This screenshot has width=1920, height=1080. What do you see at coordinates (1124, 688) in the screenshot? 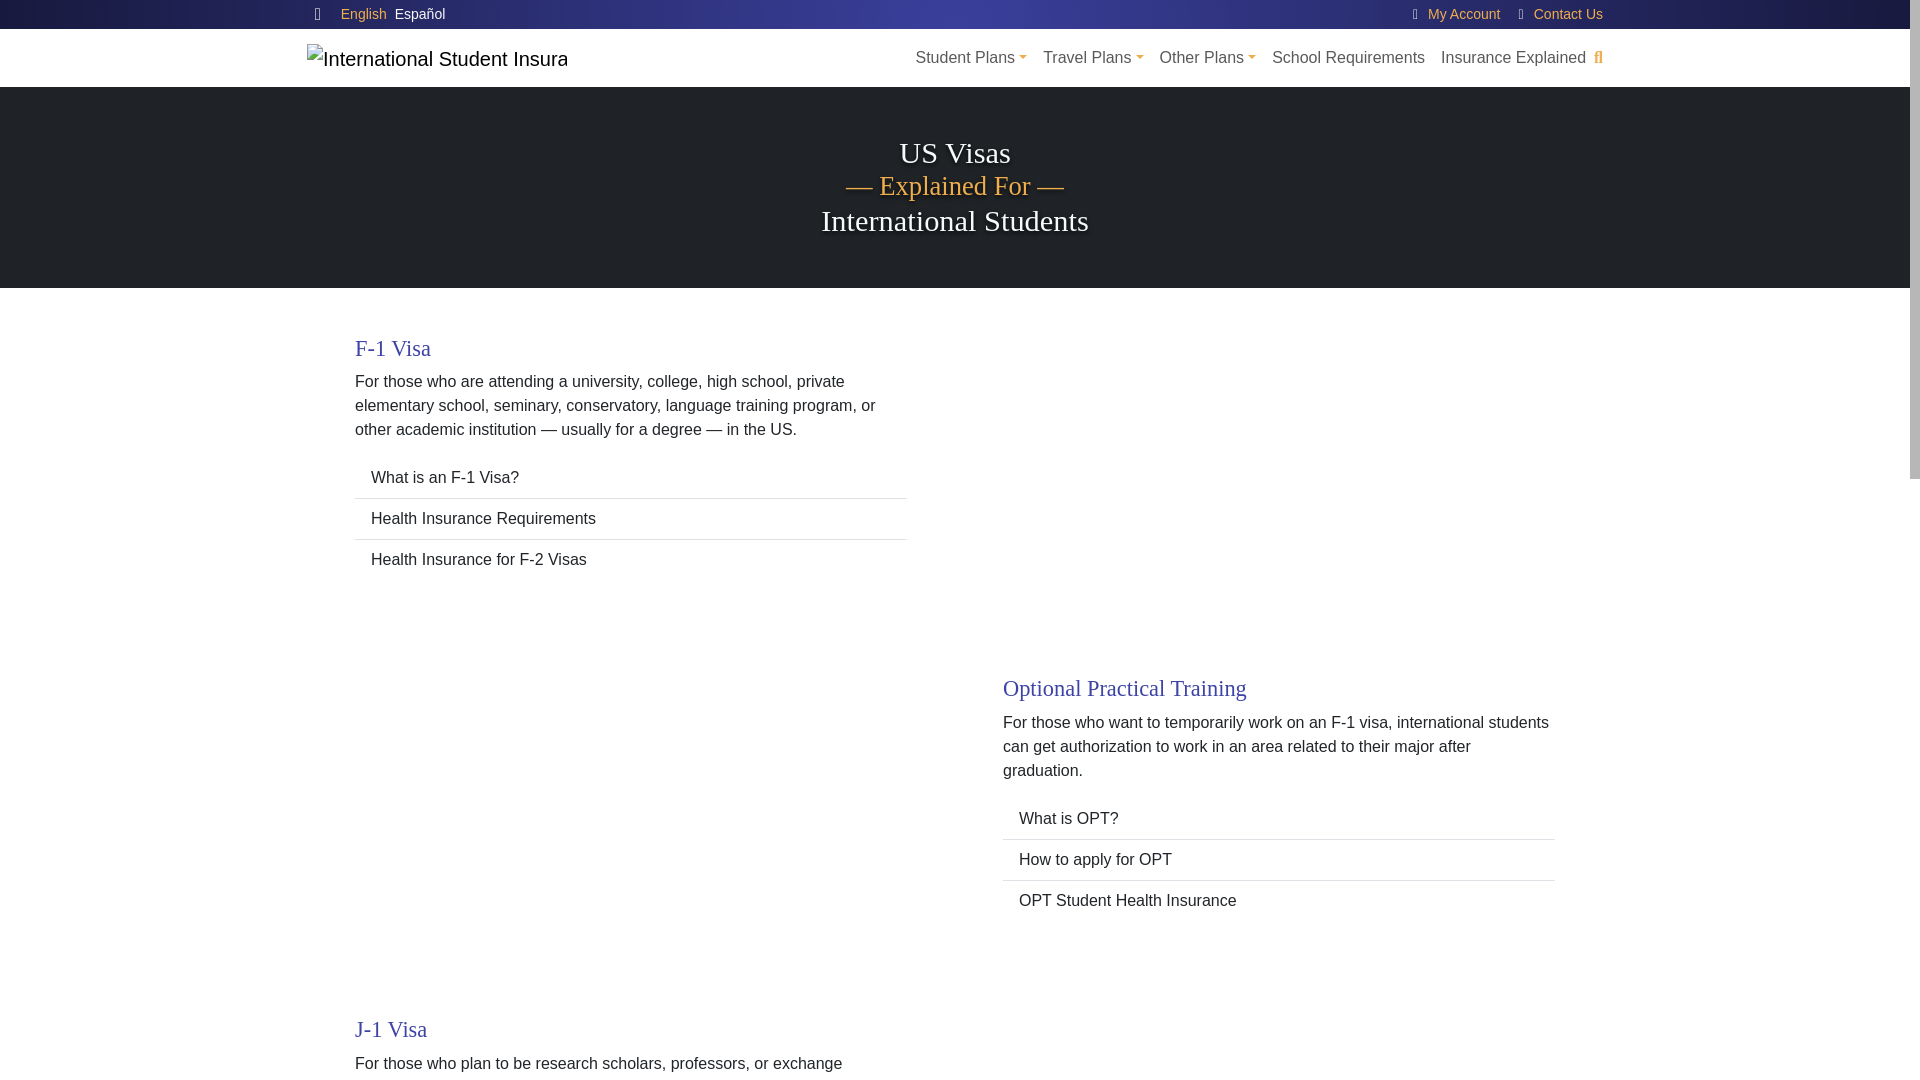
I see `Optional Practical Training` at bounding box center [1124, 688].